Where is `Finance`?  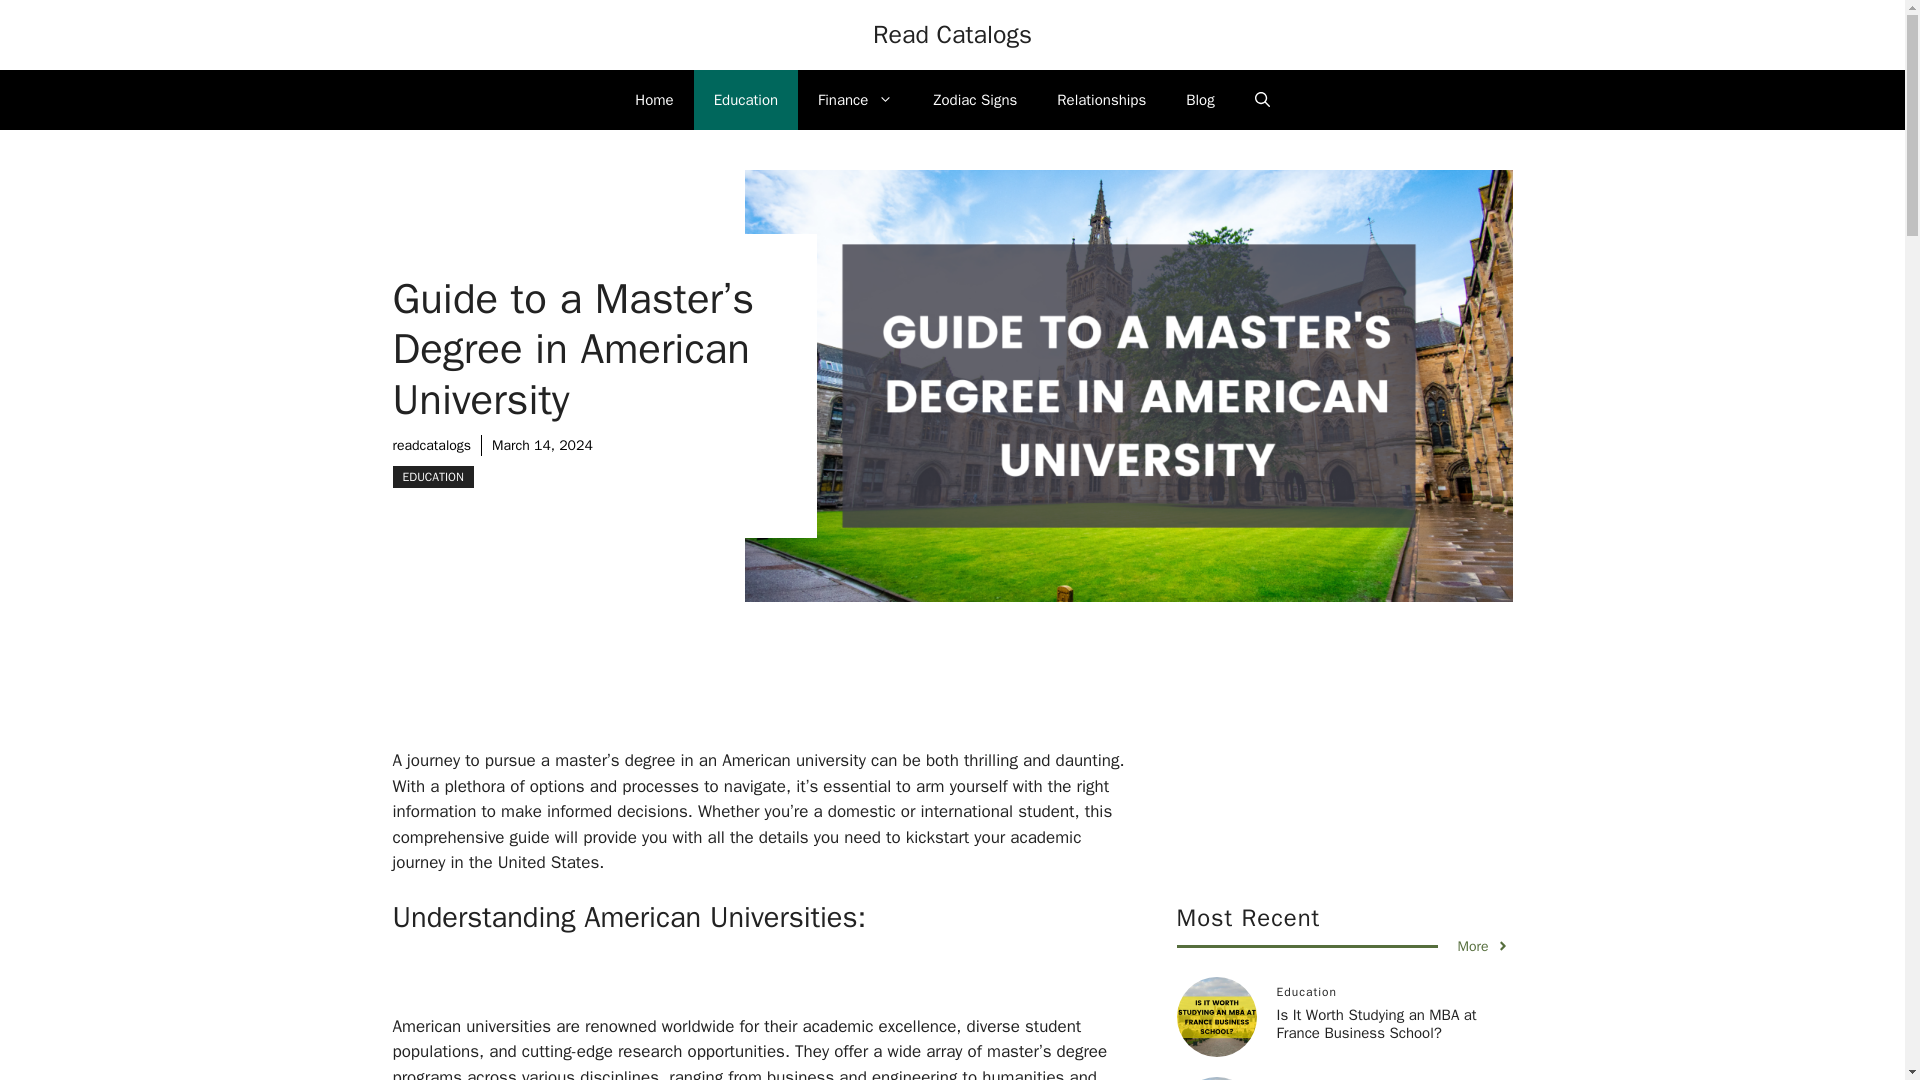 Finance is located at coordinates (856, 100).